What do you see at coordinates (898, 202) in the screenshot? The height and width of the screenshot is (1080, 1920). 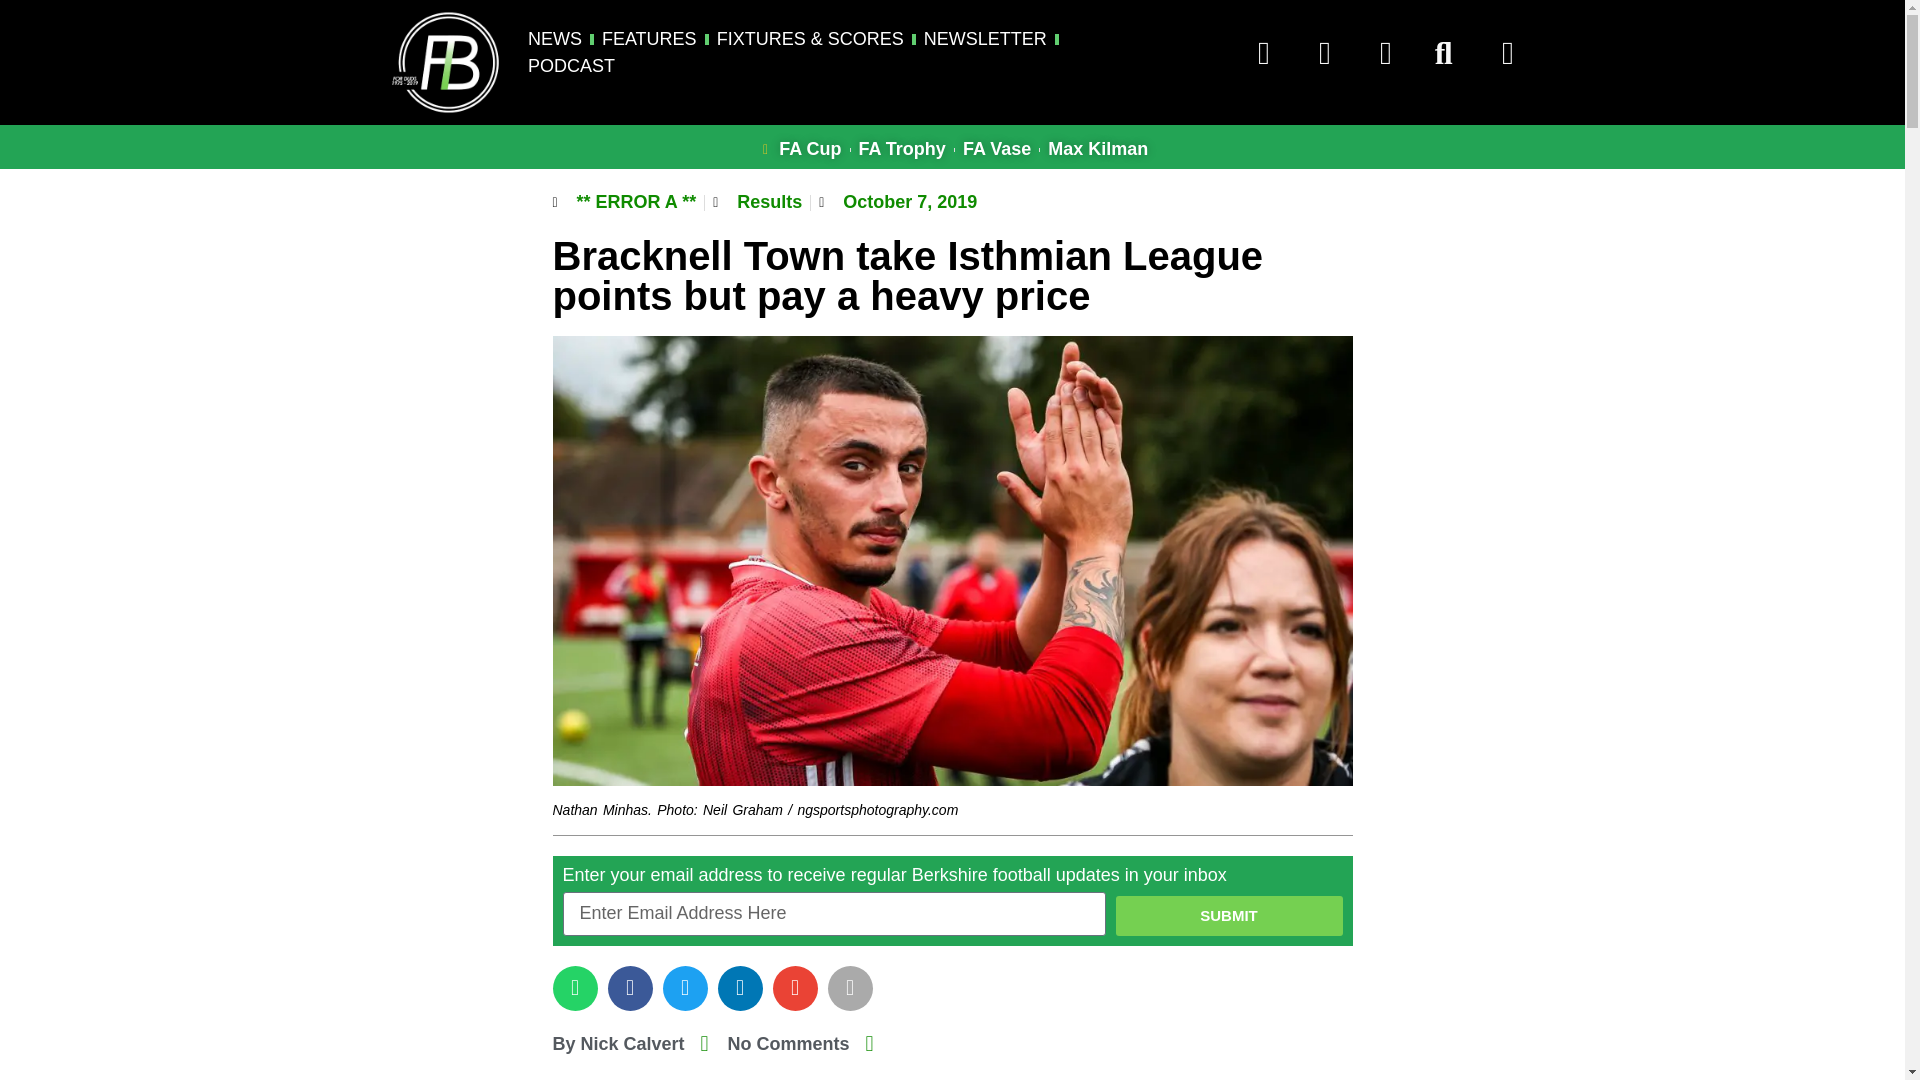 I see `October 7, 2019` at bounding box center [898, 202].